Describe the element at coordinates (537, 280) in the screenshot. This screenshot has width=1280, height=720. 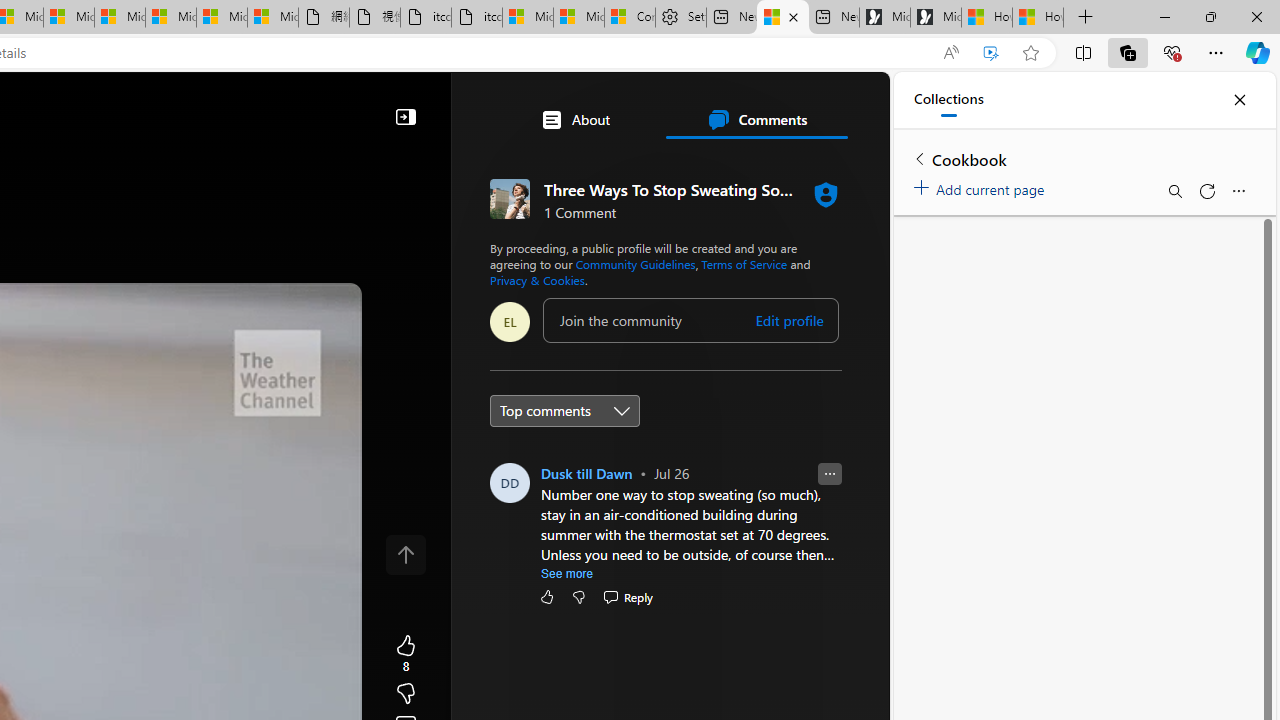
I see `Privacy & Cookies` at that location.